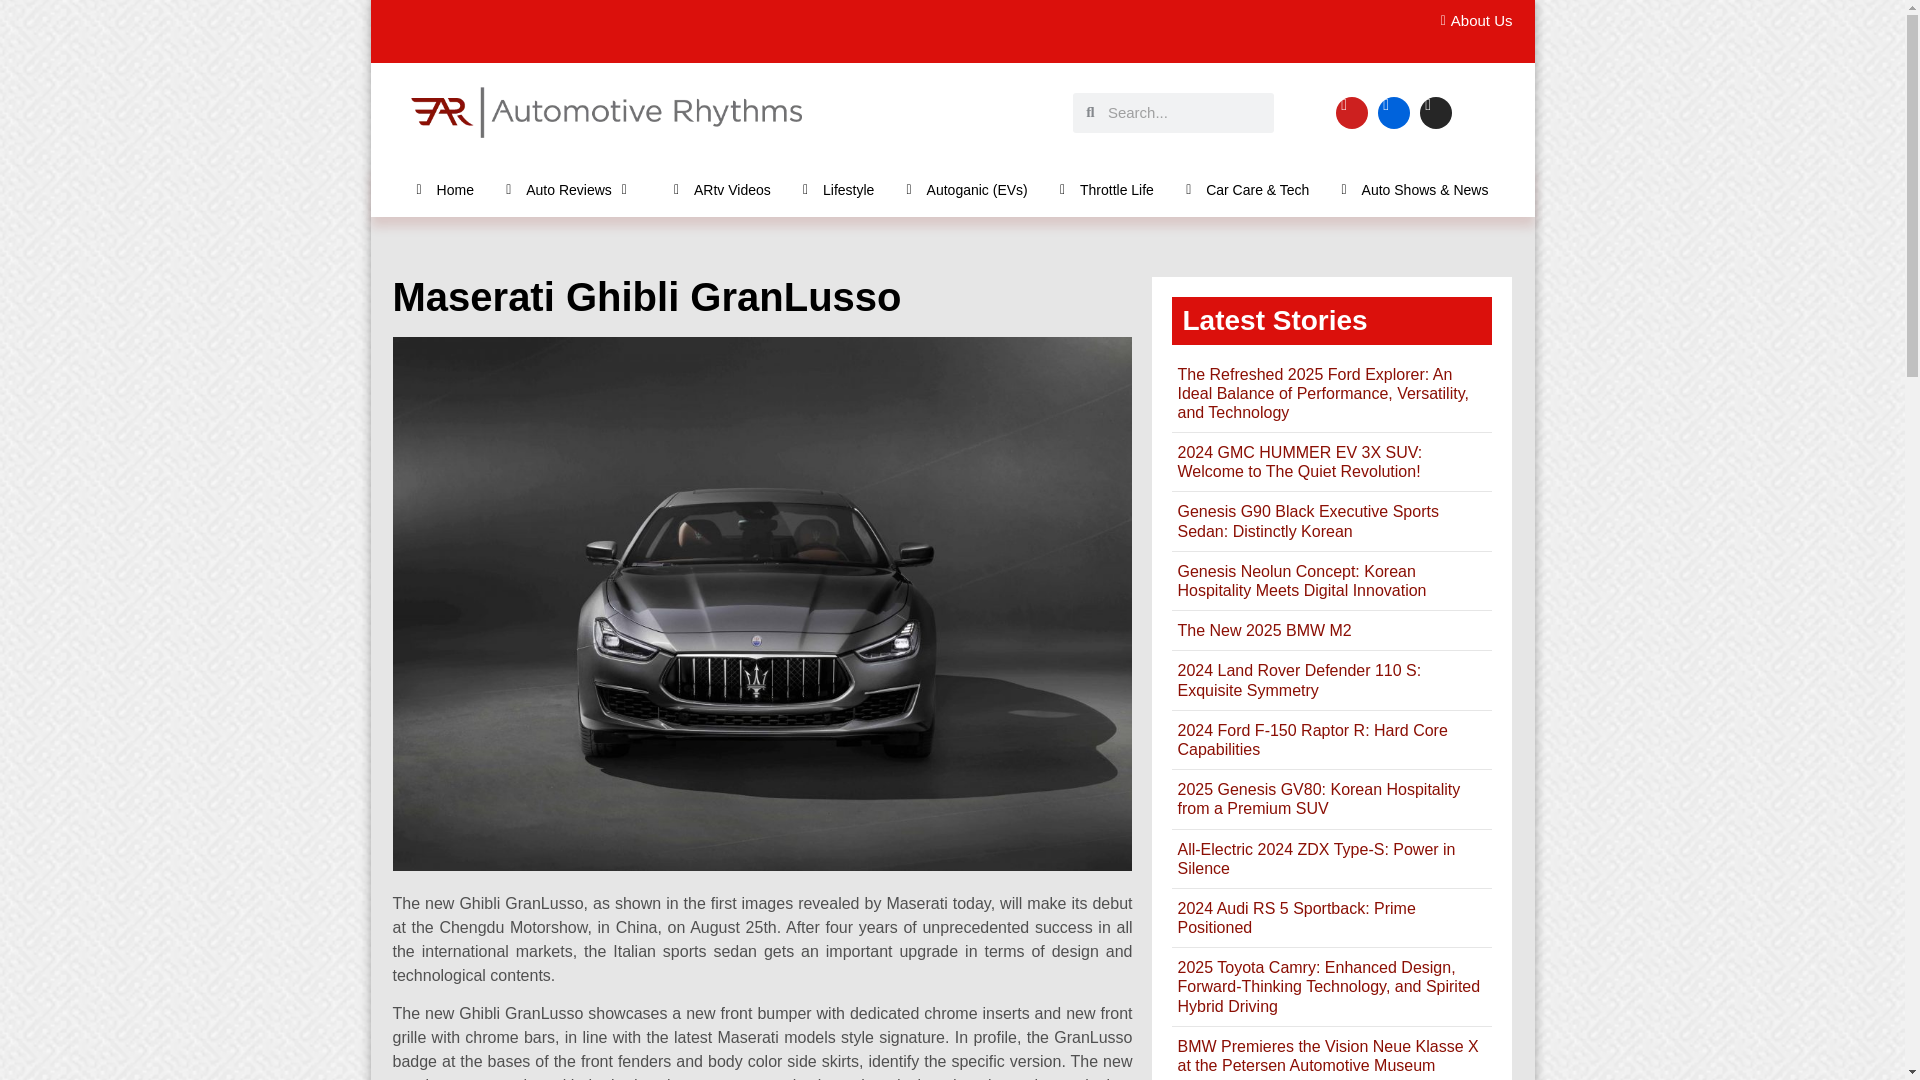 The height and width of the screenshot is (1080, 1920). What do you see at coordinates (838, 189) in the screenshot?
I see `Lifestyle` at bounding box center [838, 189].